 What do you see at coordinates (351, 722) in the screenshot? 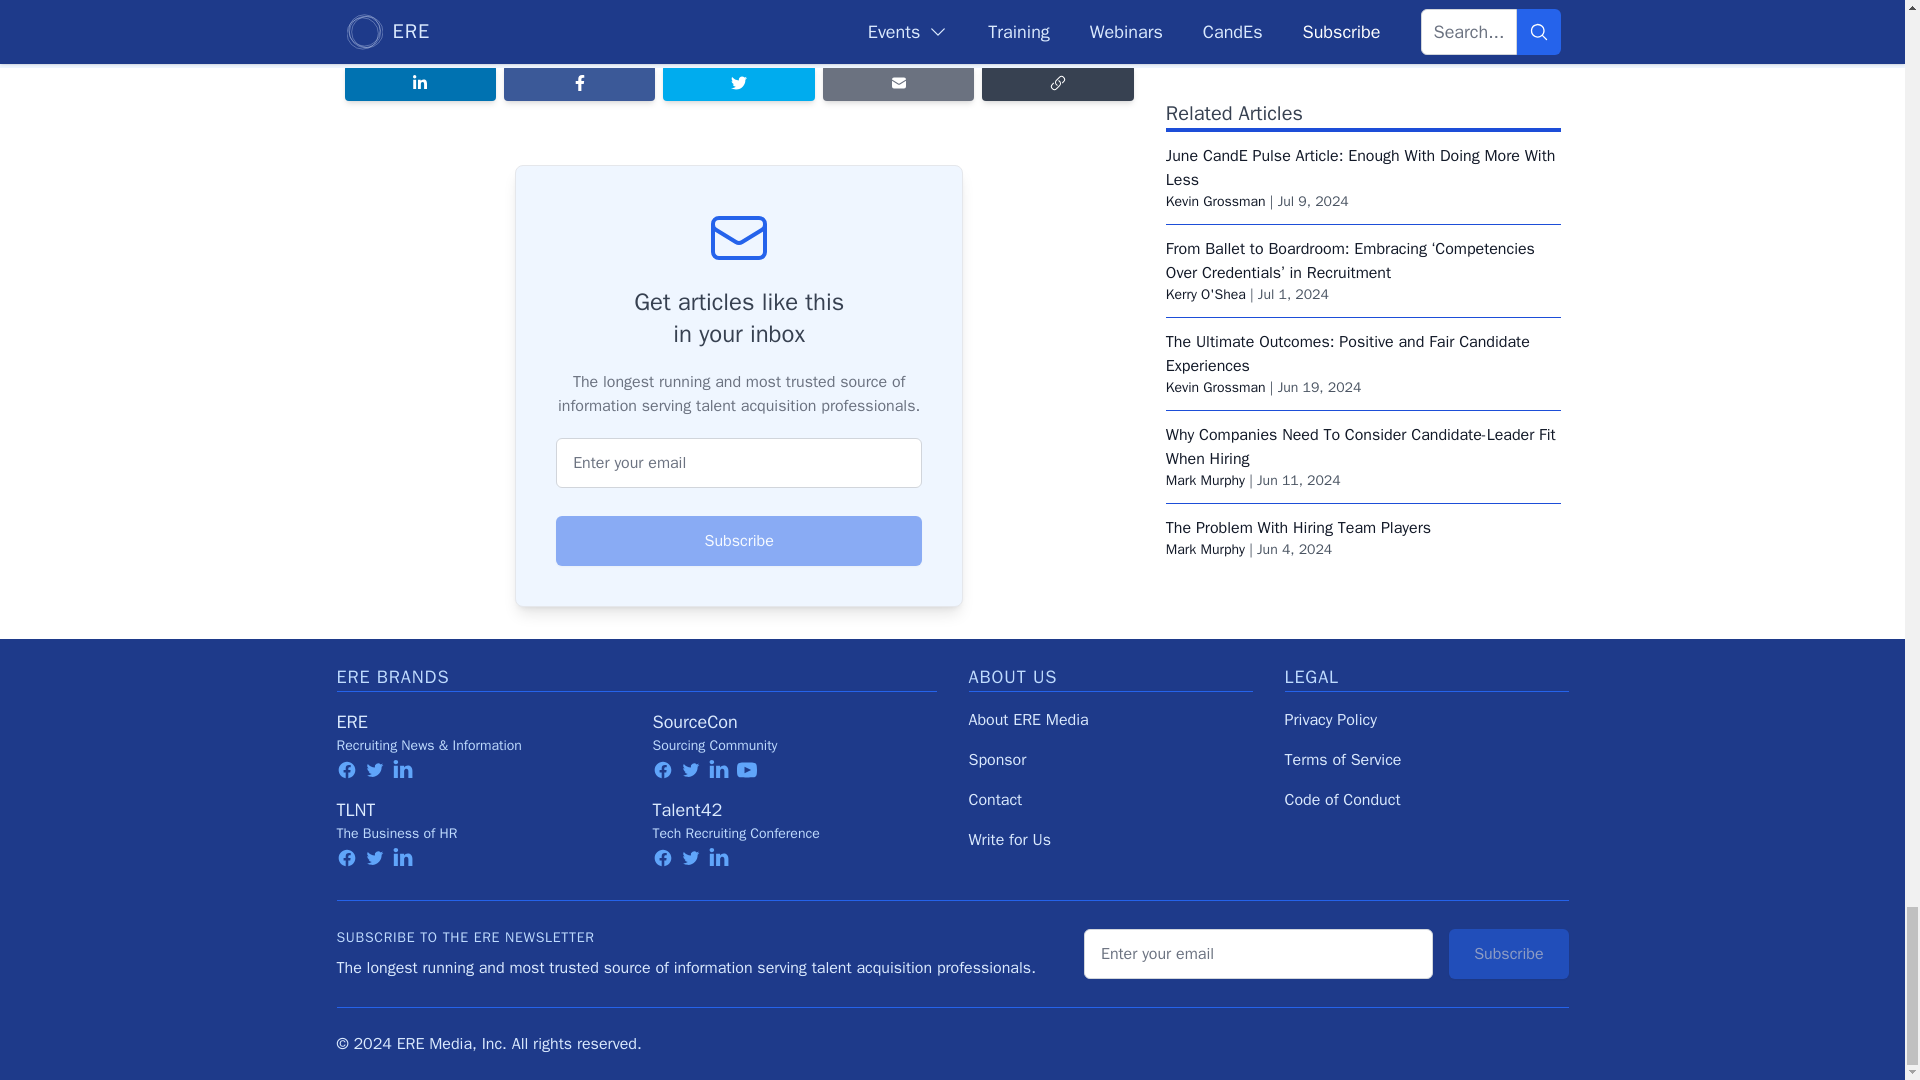
I see `ERE` at bounding box center [351, 722].